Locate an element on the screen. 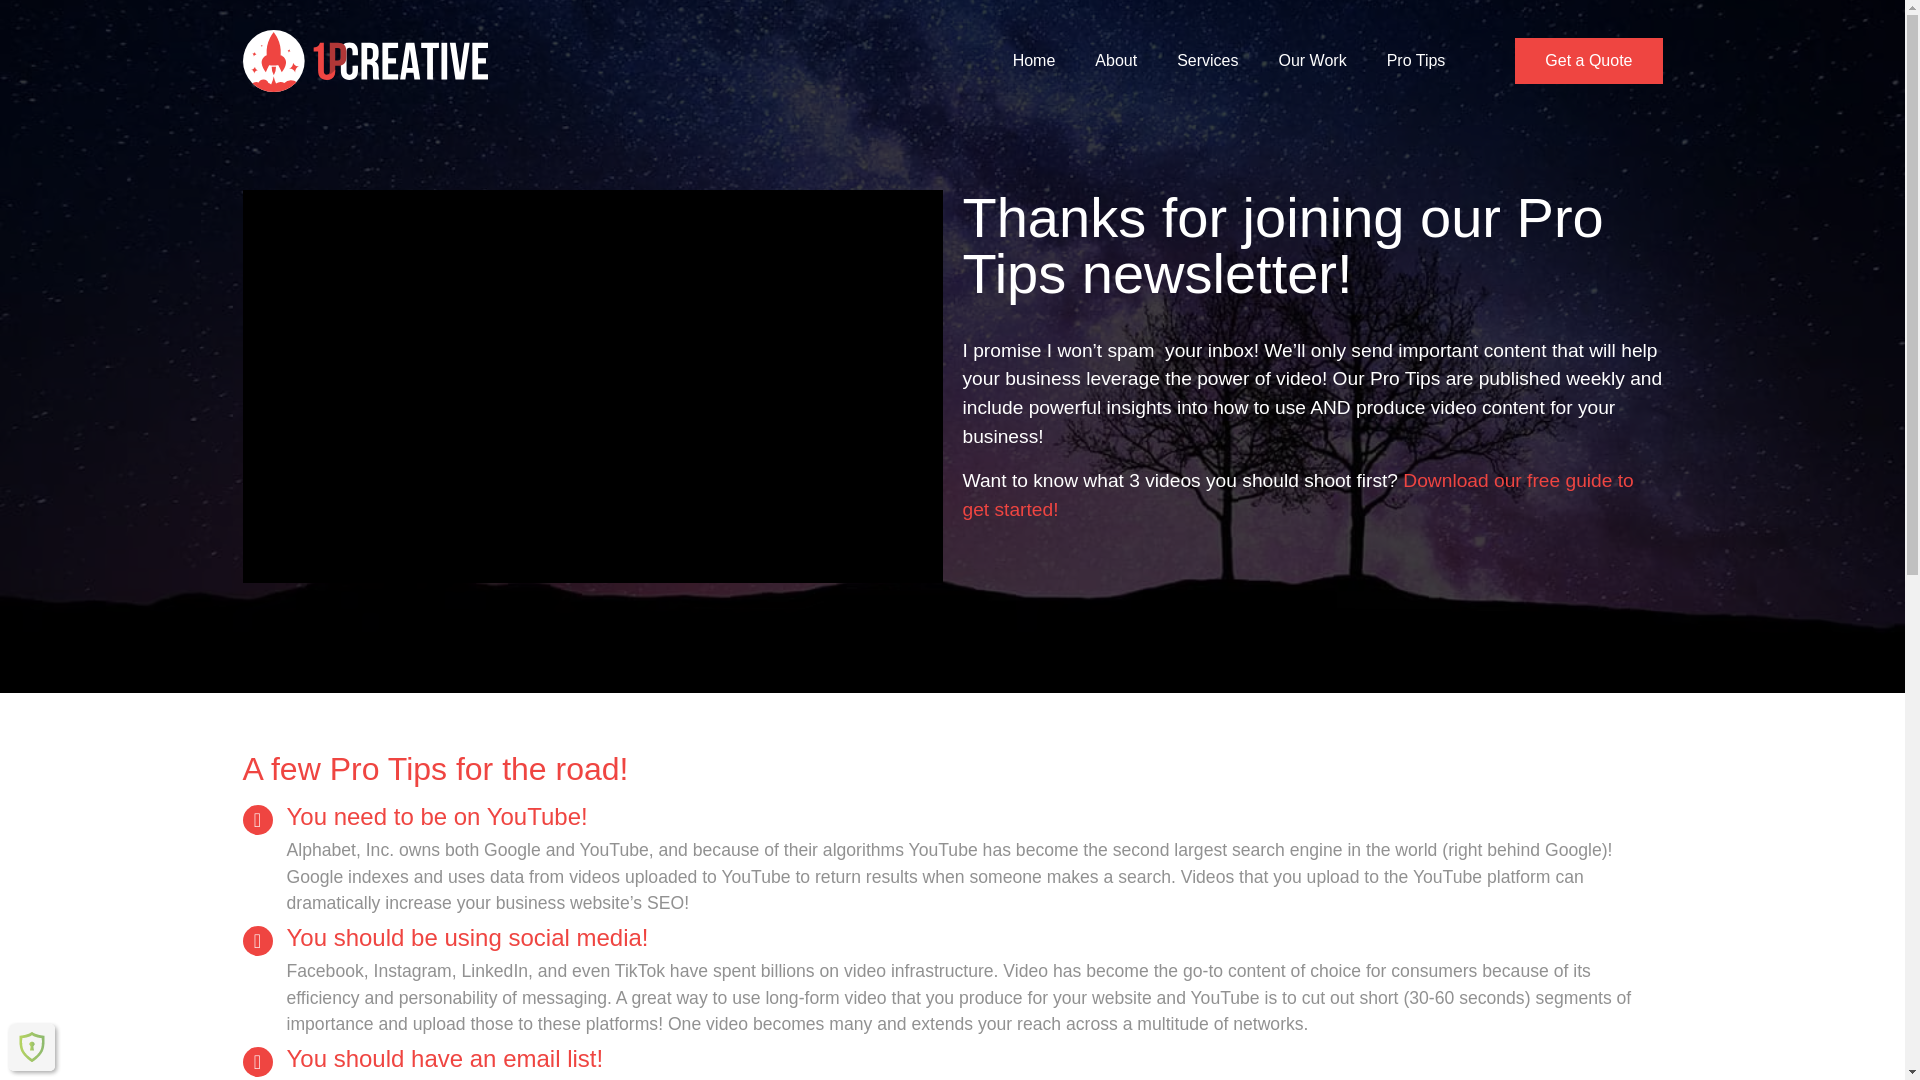  Our Work is located at coordinates (1311, 60).